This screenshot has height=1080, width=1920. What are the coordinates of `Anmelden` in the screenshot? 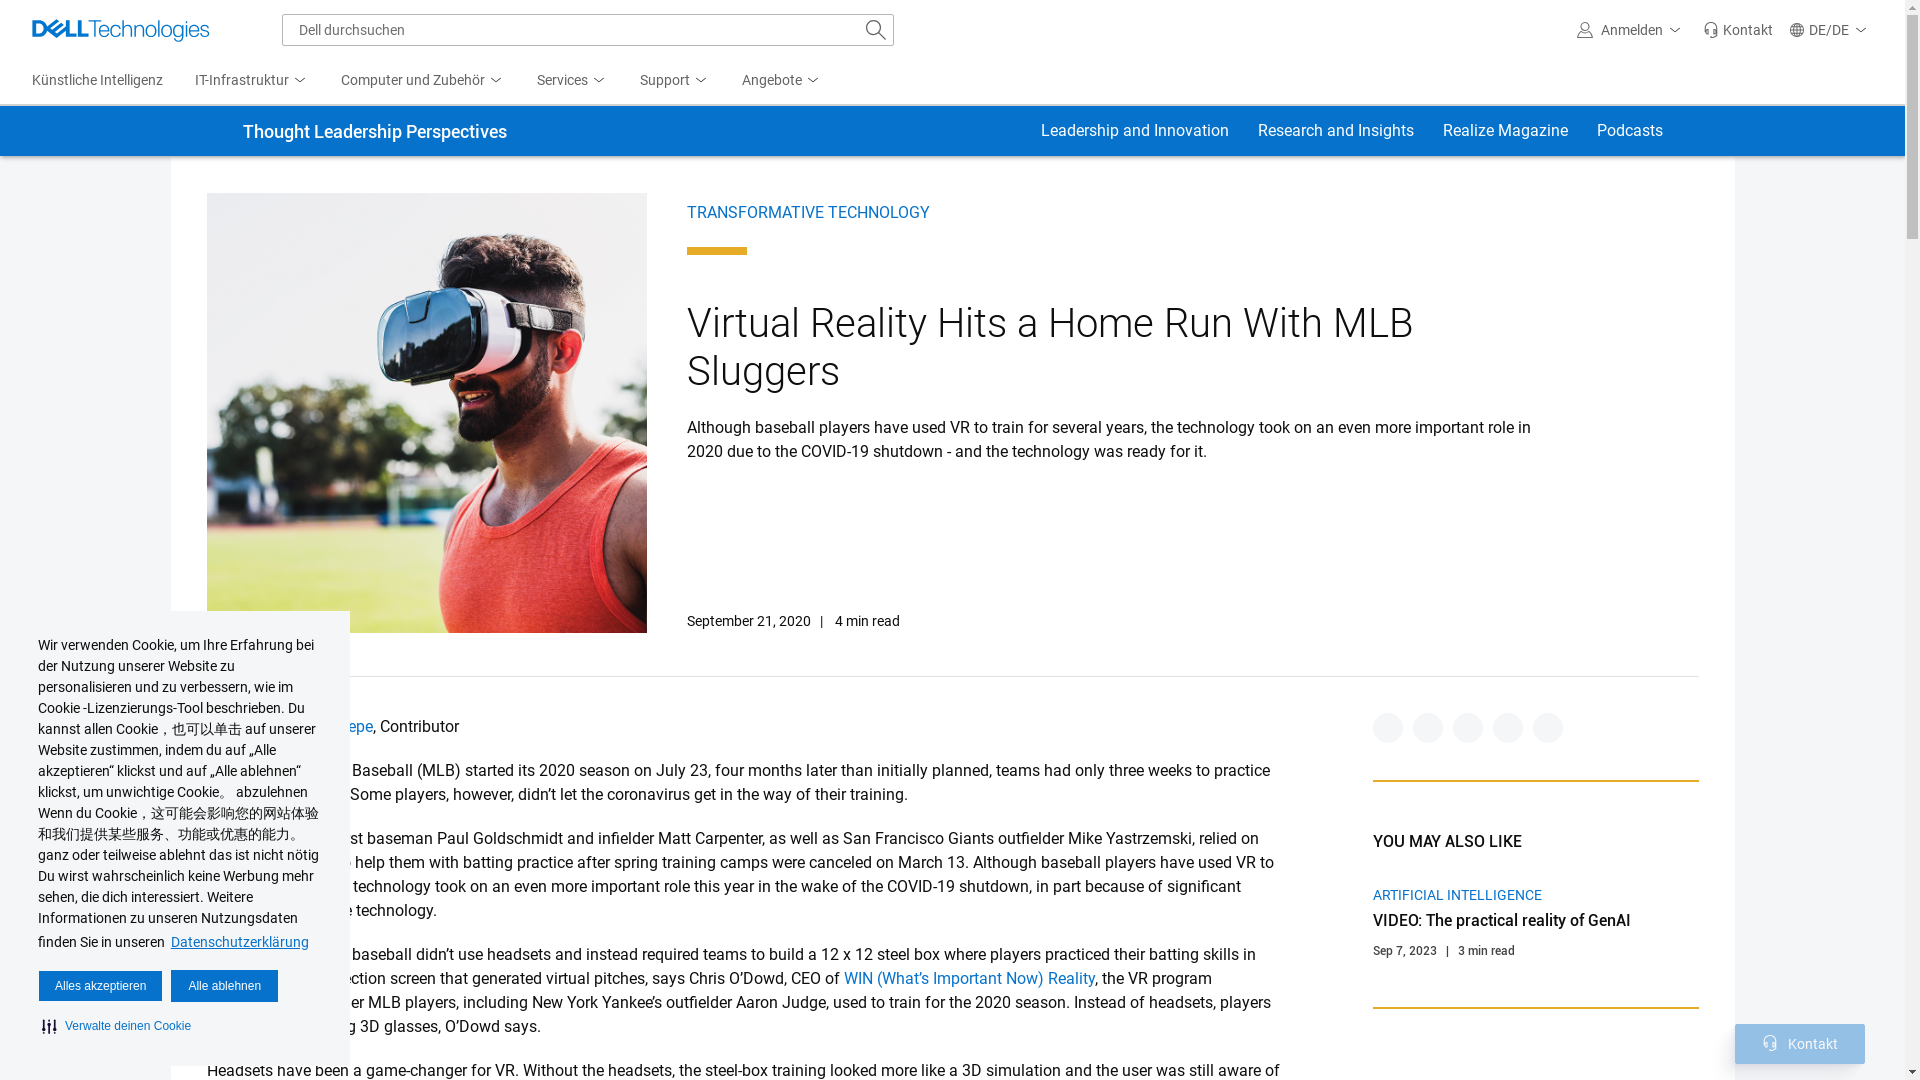 It's located at (1632, 30).